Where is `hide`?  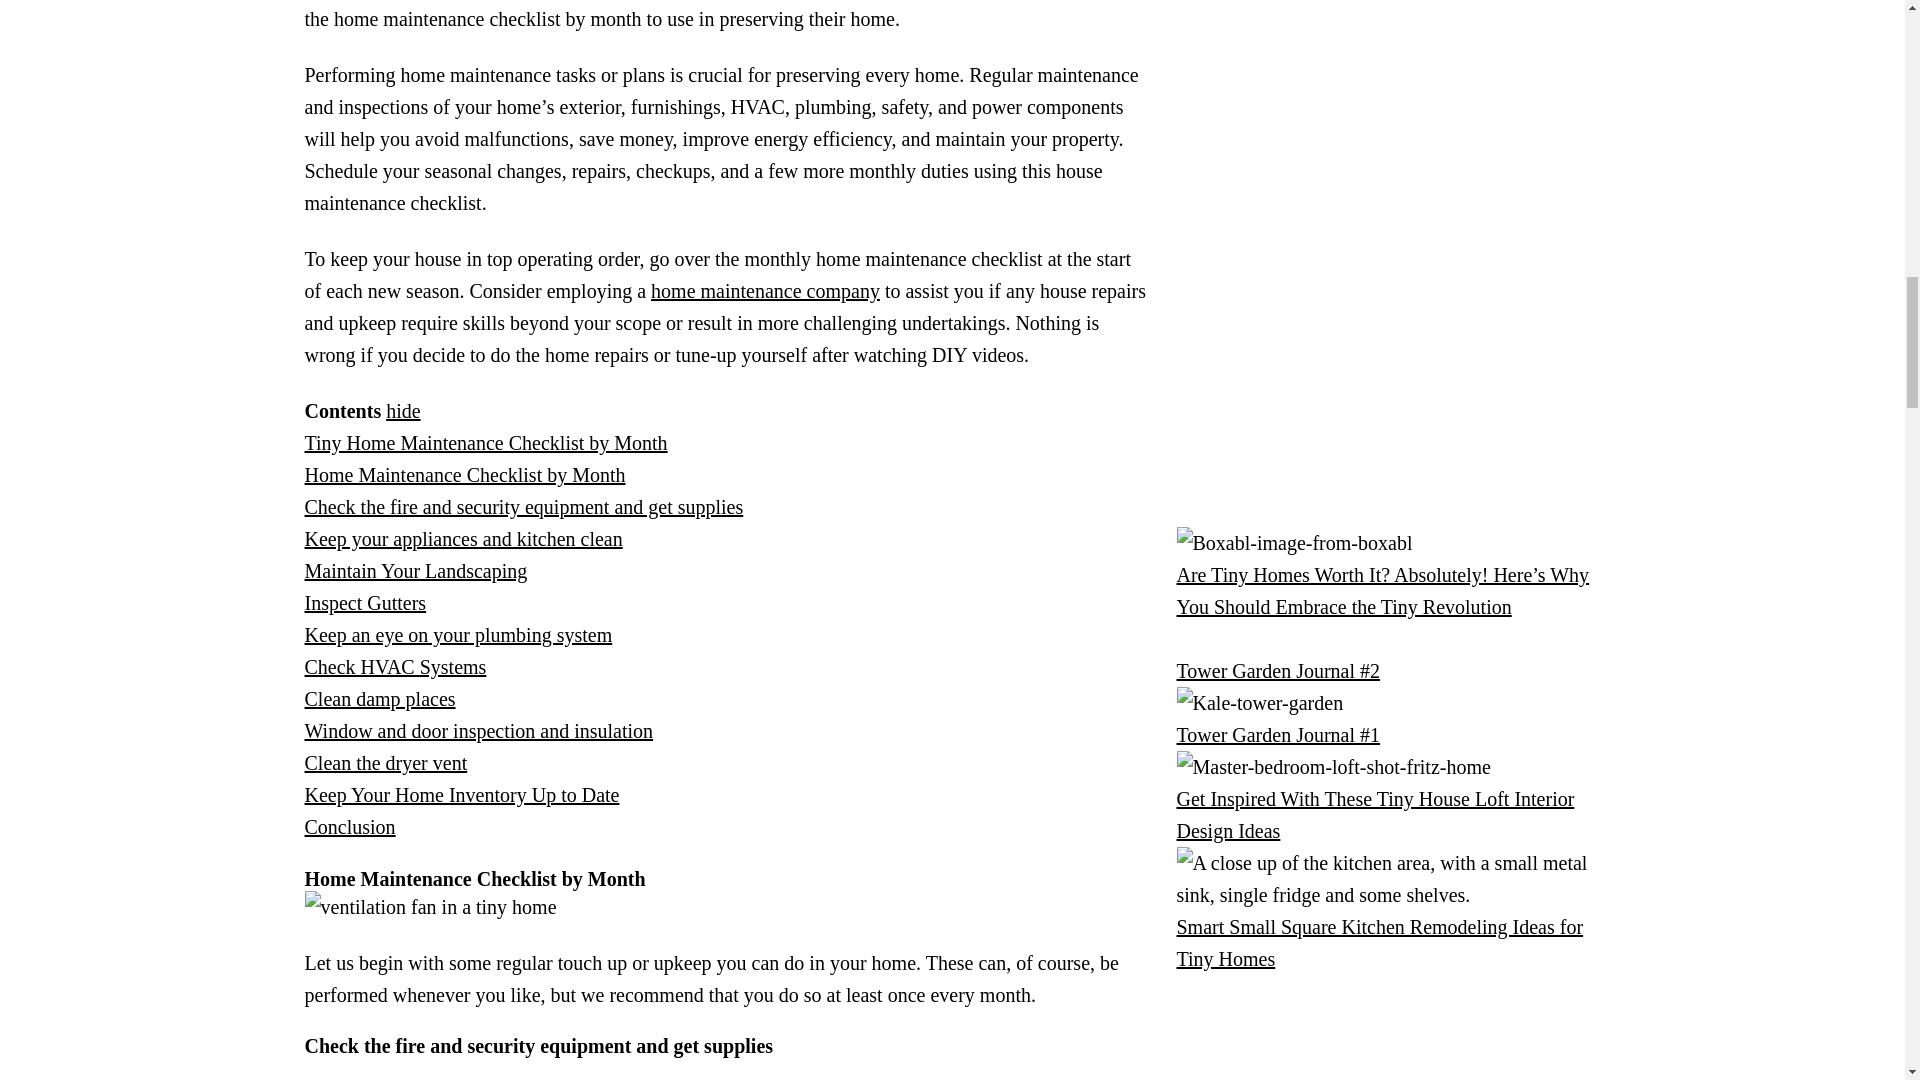 hide is located at coordinates (402, 410).